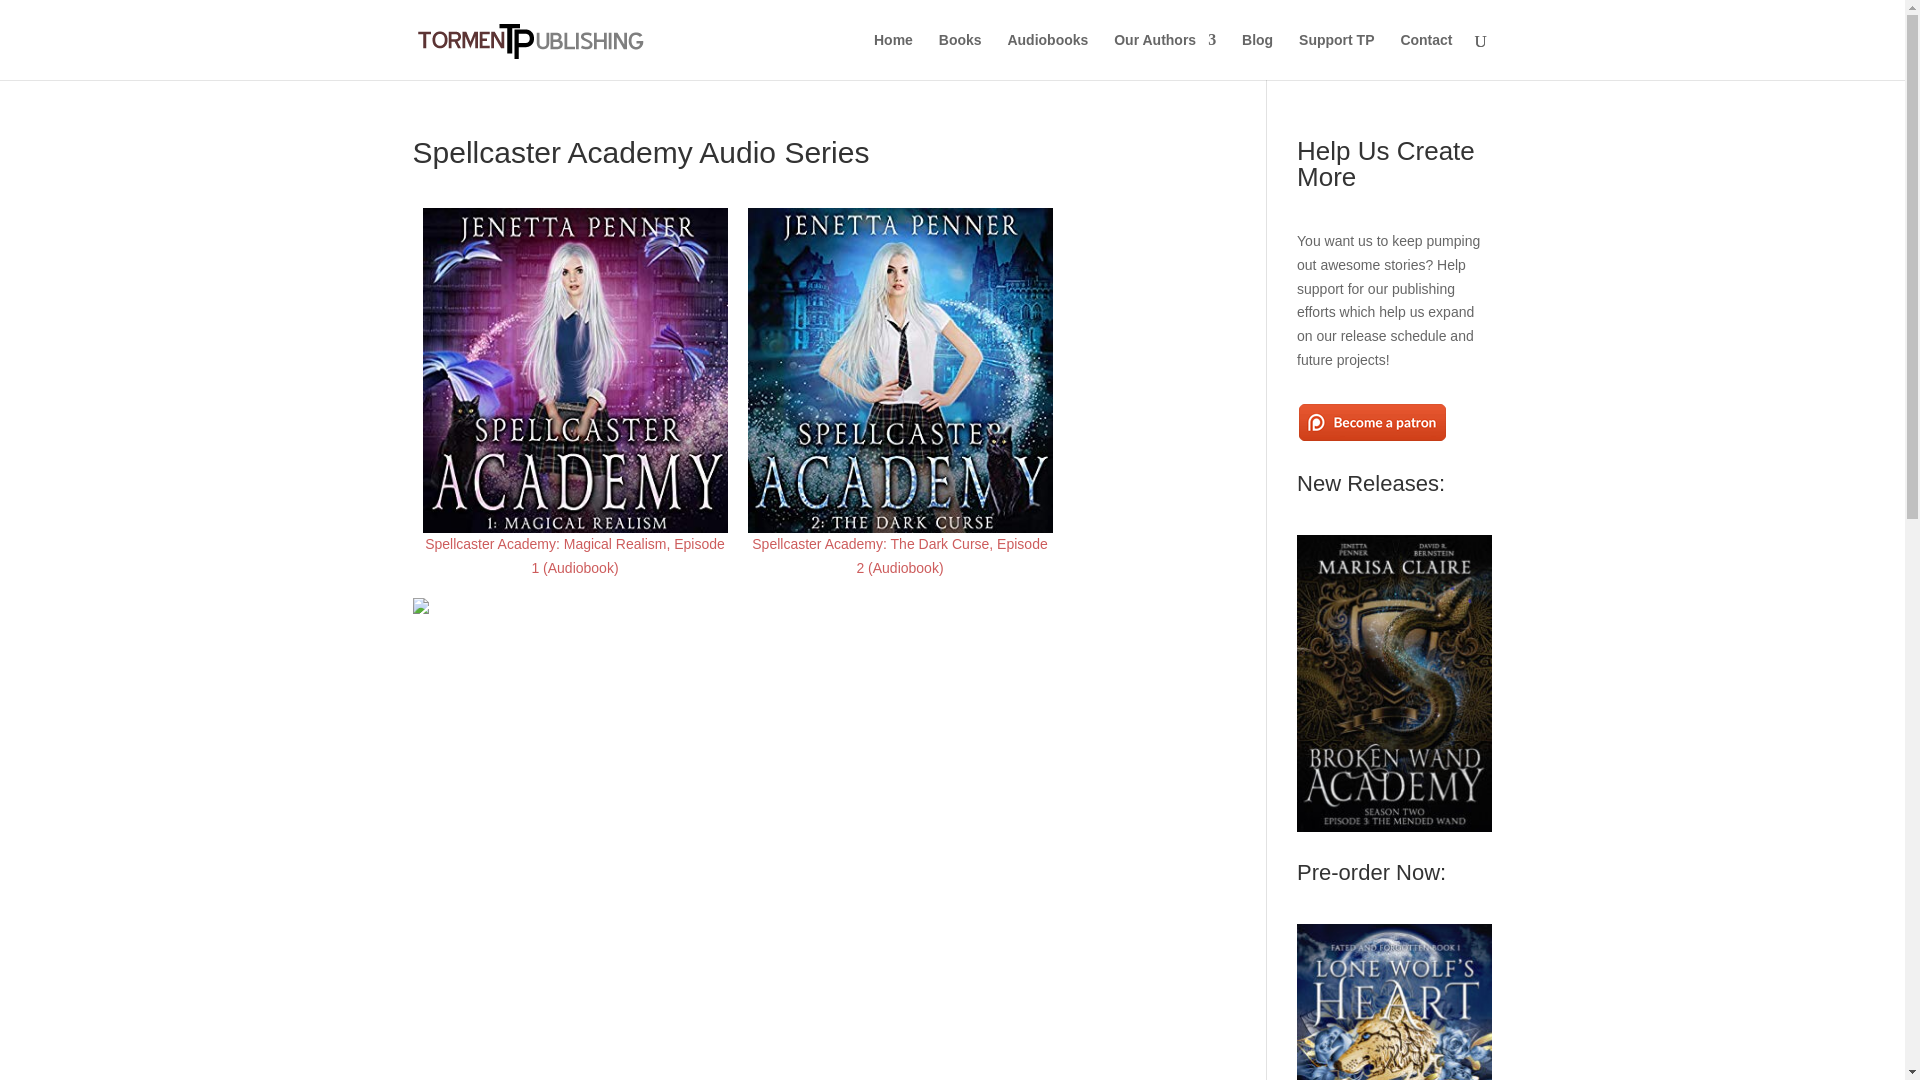 The width and height of the screenshot is (1920, 1080). I want to click on Audiobooks, so click(1047, 56).